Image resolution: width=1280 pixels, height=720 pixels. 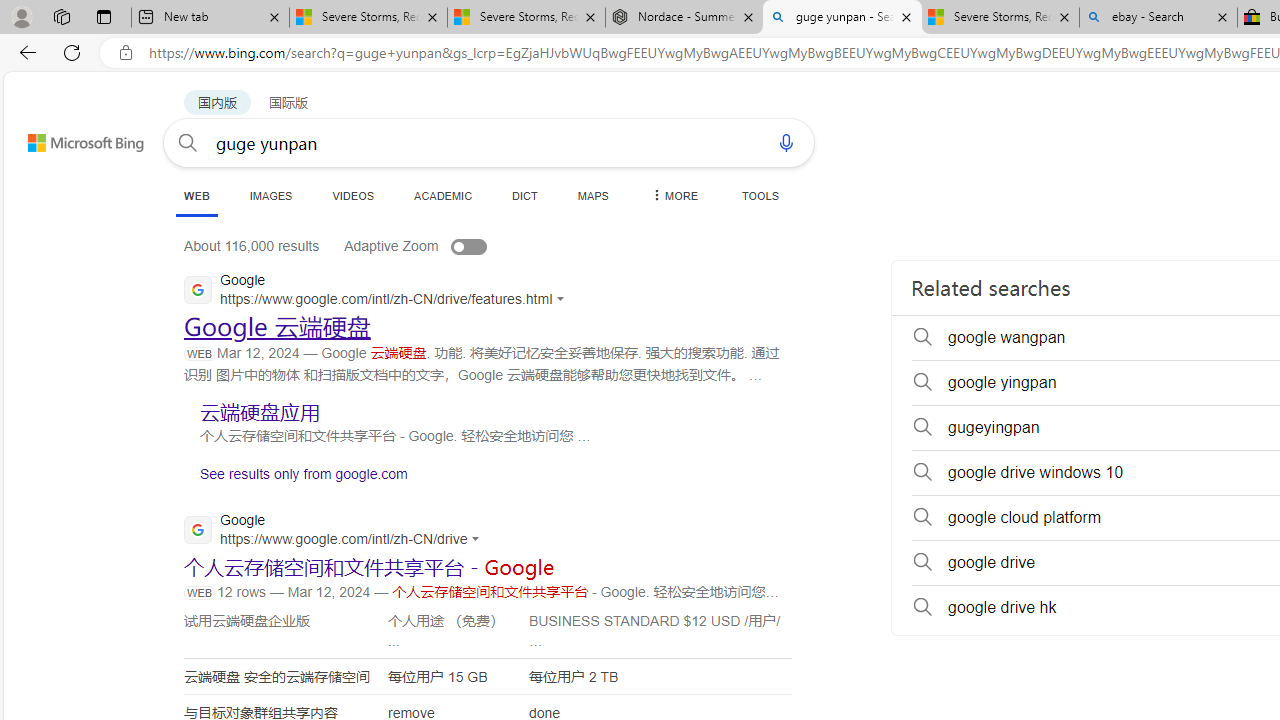 I want to click on Adaptive Zoom, so click(x=436, y=246).